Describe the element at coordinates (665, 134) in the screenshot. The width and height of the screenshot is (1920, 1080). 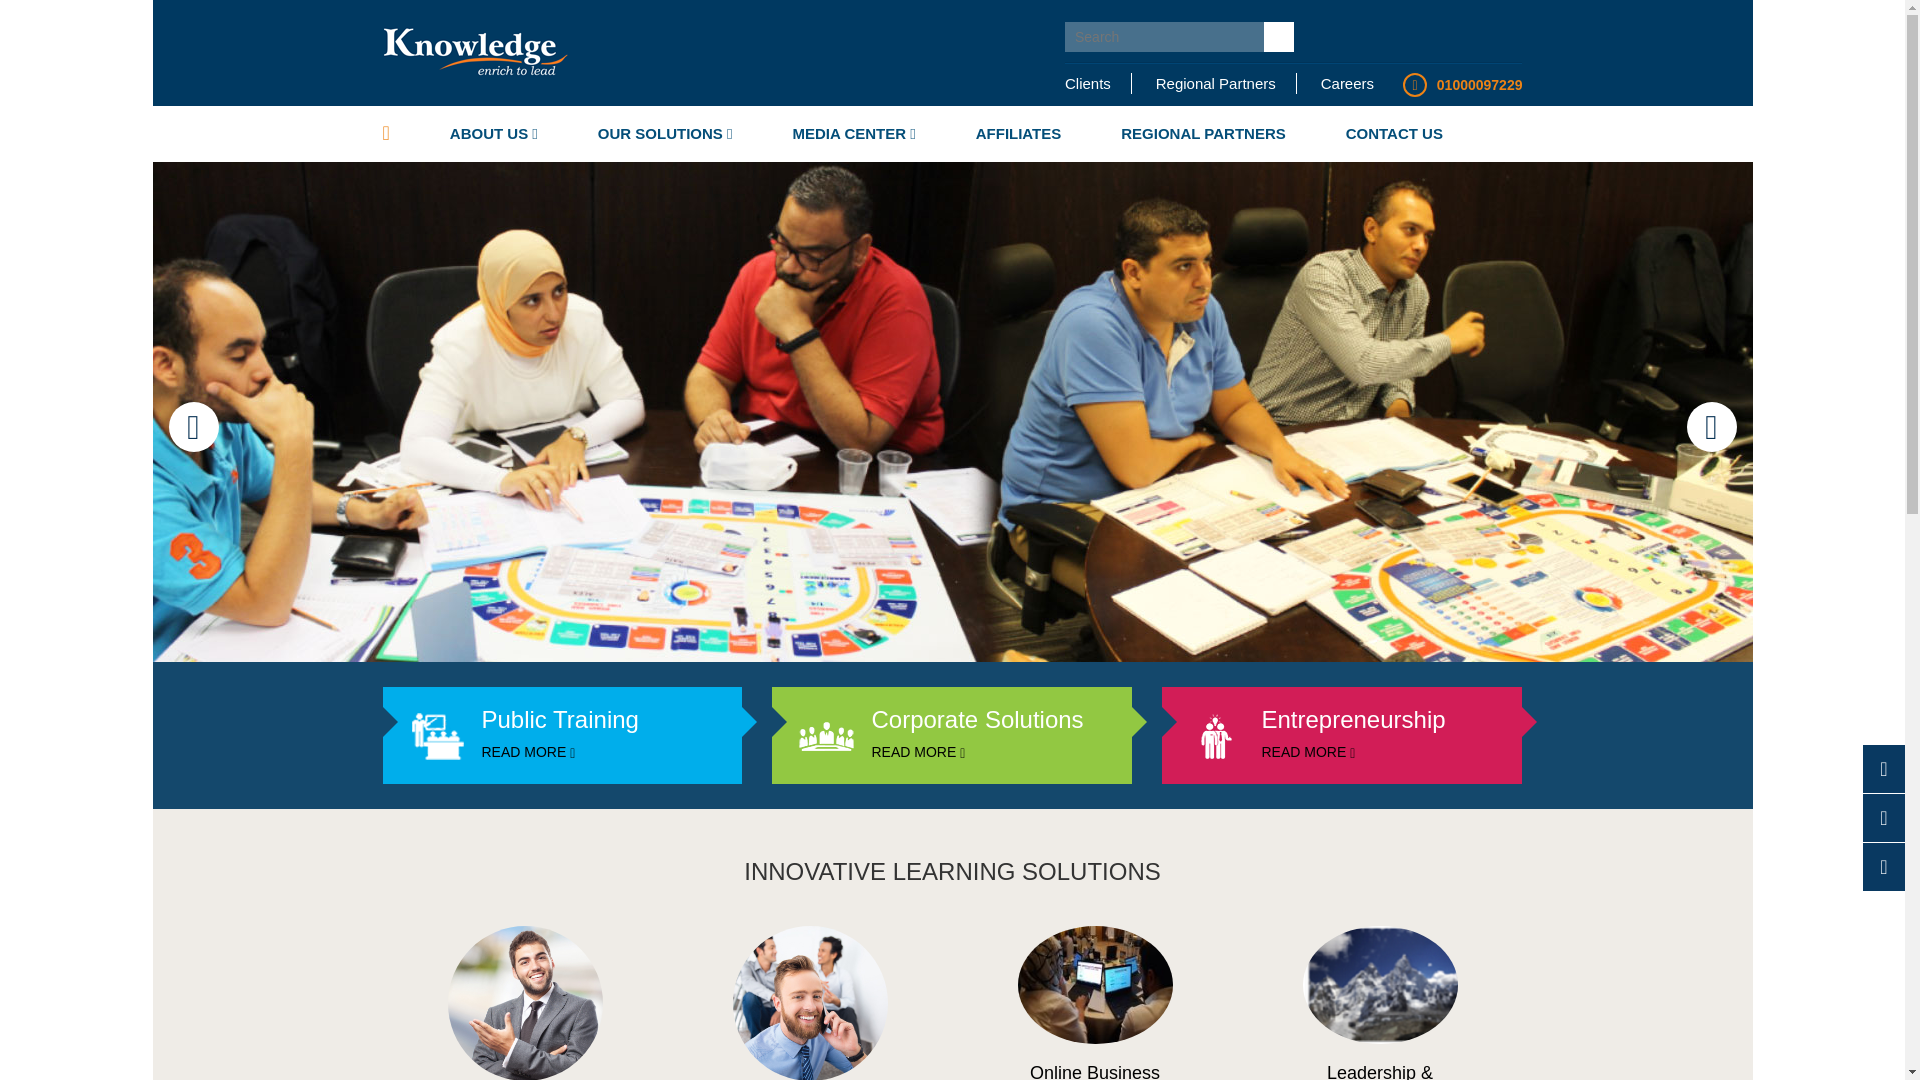
I see `OUR SOLUTIONS` at that location.